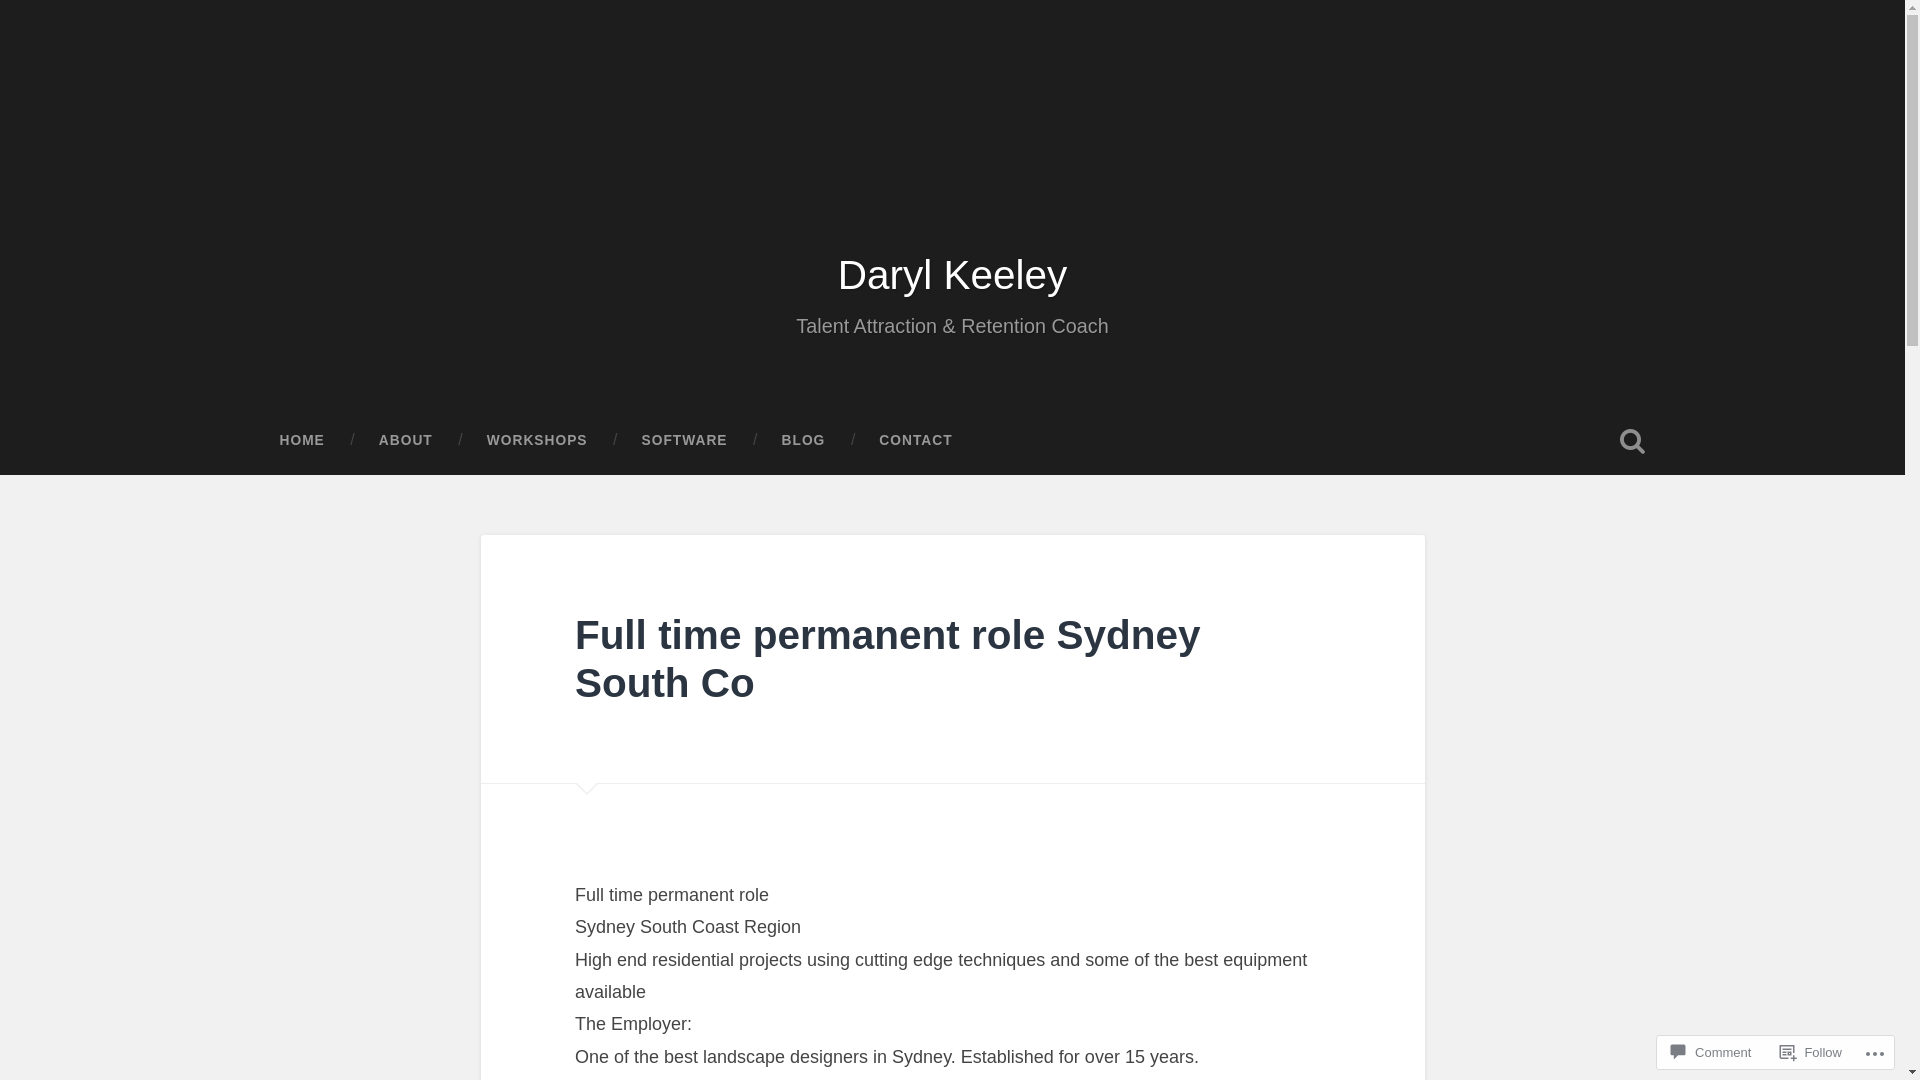 The width and height of the screenshot is (1920, 1080). Describe the element at coordinates (1711, 1052) in the screenshot. I see `Comment` at that location.